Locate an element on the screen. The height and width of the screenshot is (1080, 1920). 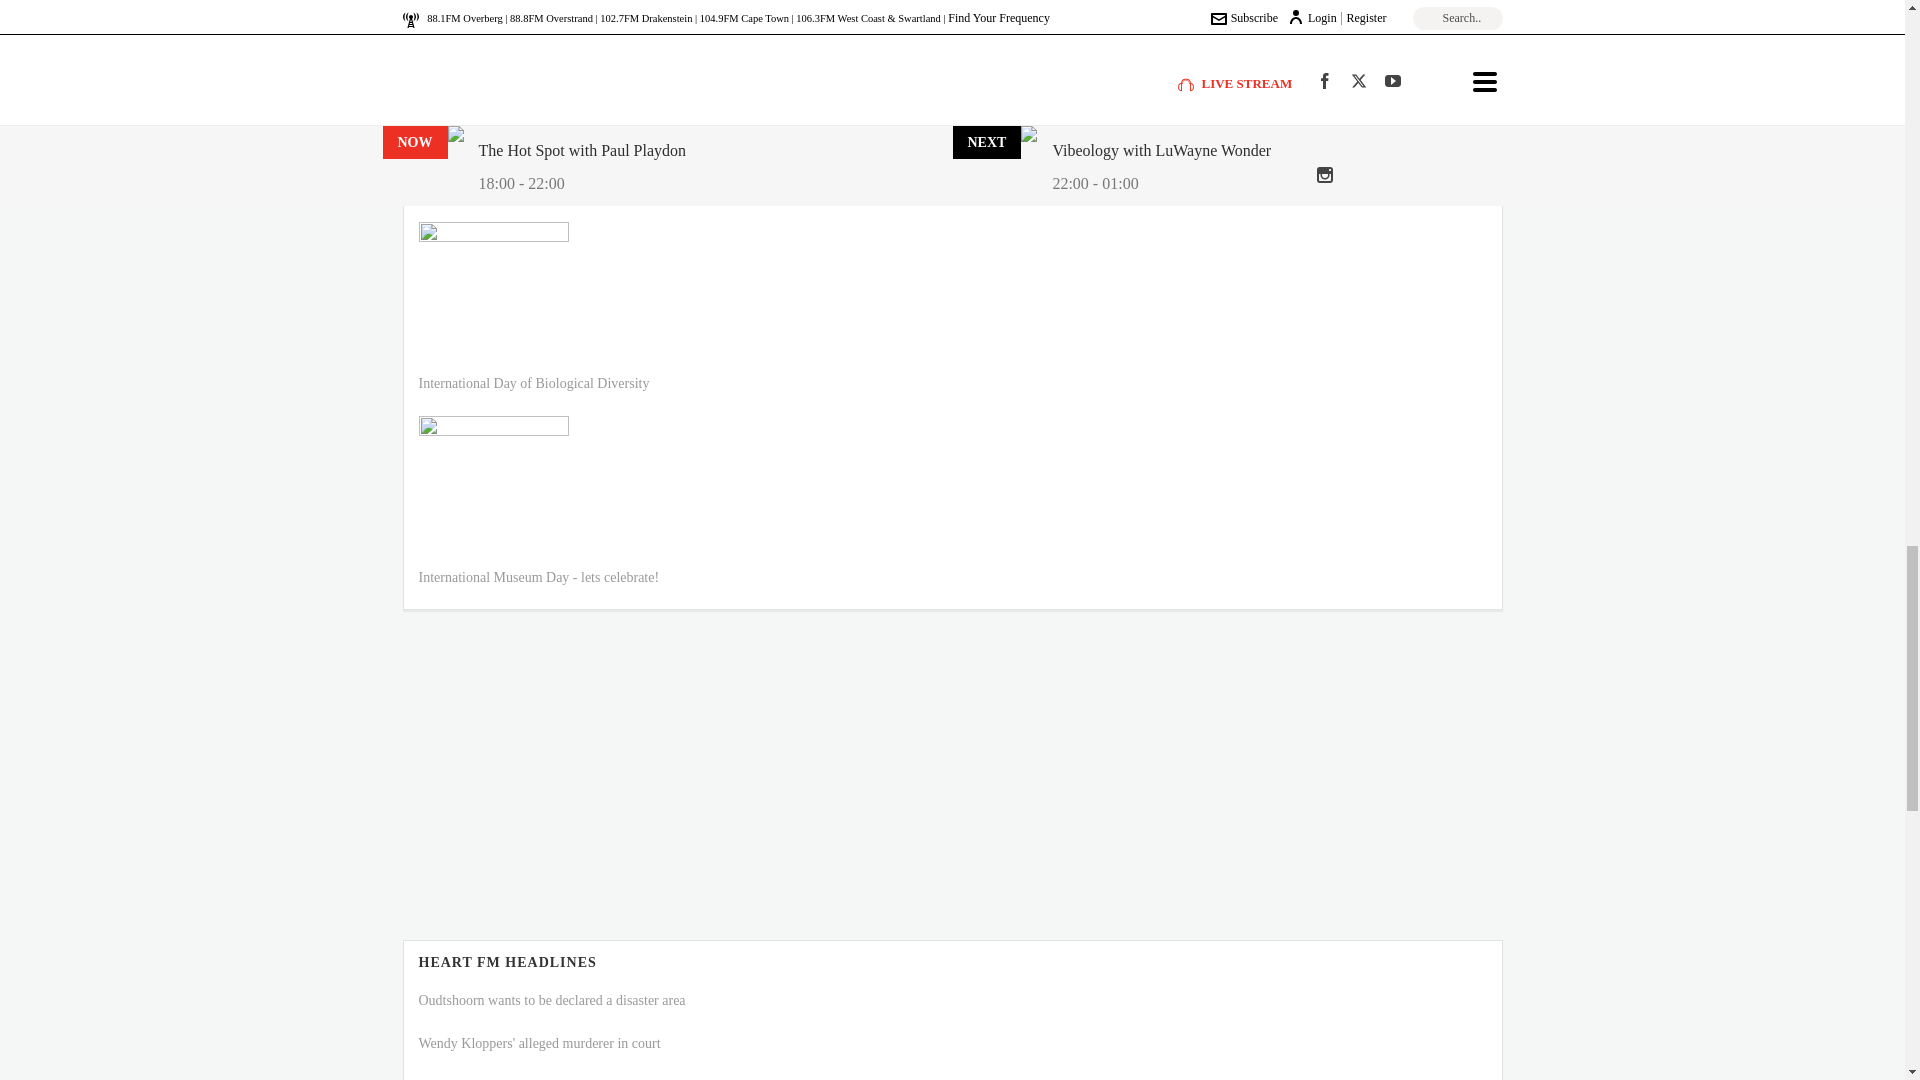
International Day of Biological Diversity is located at coordinates (533, 382).